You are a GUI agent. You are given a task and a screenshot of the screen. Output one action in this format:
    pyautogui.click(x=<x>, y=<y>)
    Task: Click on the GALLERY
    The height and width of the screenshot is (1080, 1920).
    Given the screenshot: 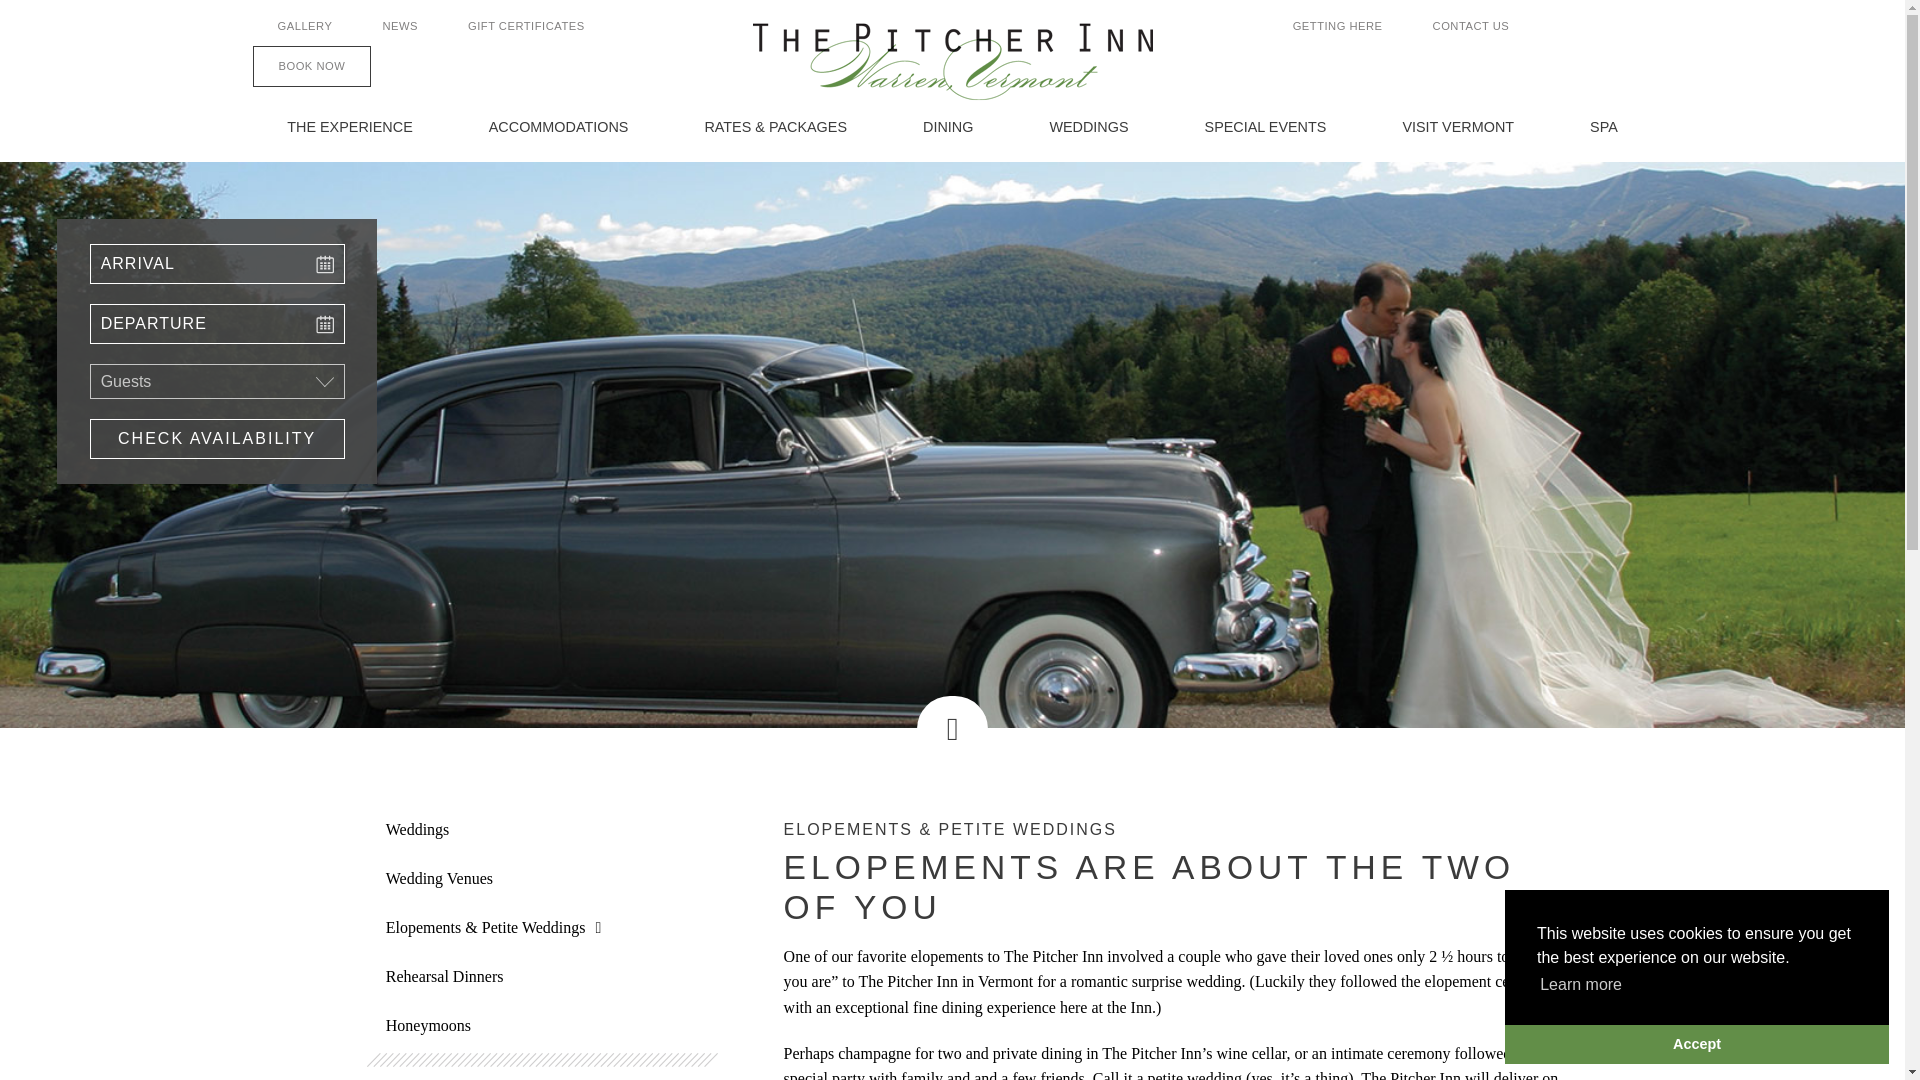 What is the action you would take?
    pyautogui.click(x=304, y=26)
    